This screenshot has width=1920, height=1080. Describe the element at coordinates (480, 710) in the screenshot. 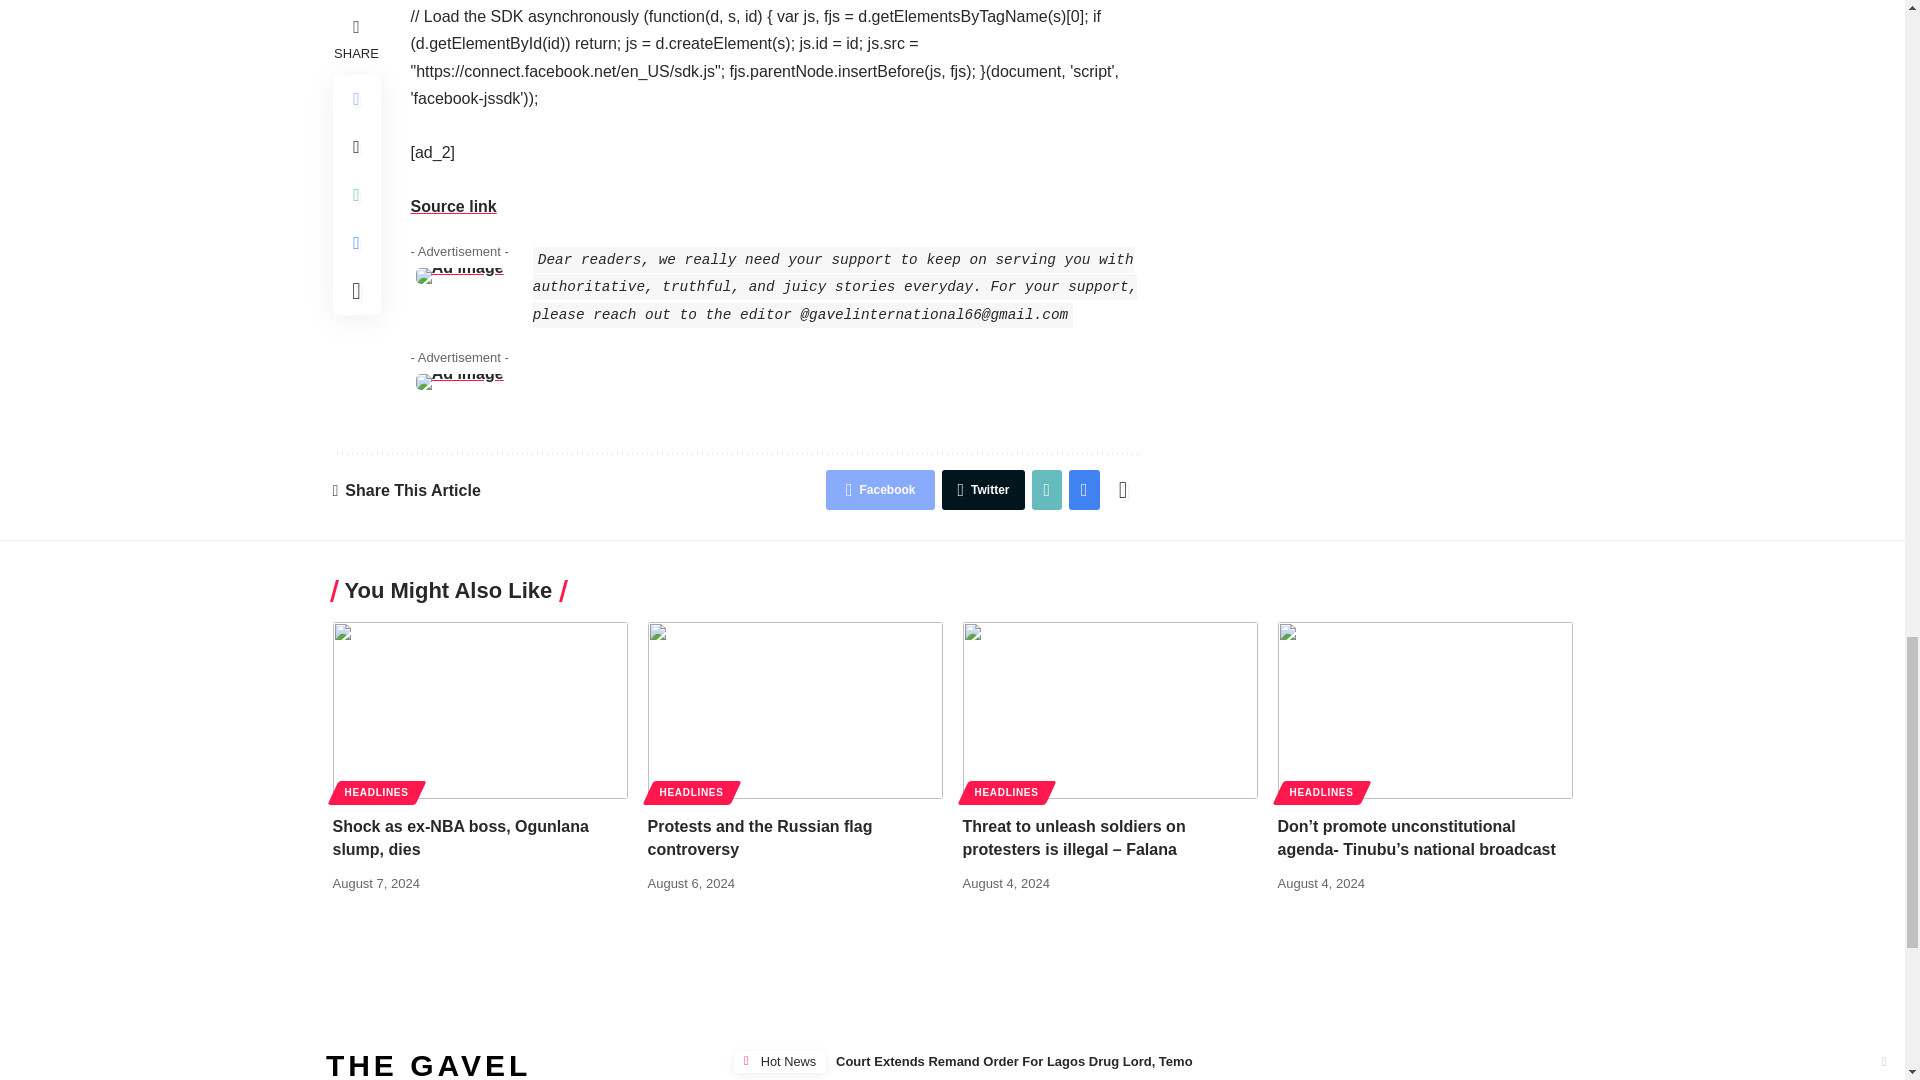

I see `Shock as ex-NBA boss, Ogunlana slump, dies` at that location.